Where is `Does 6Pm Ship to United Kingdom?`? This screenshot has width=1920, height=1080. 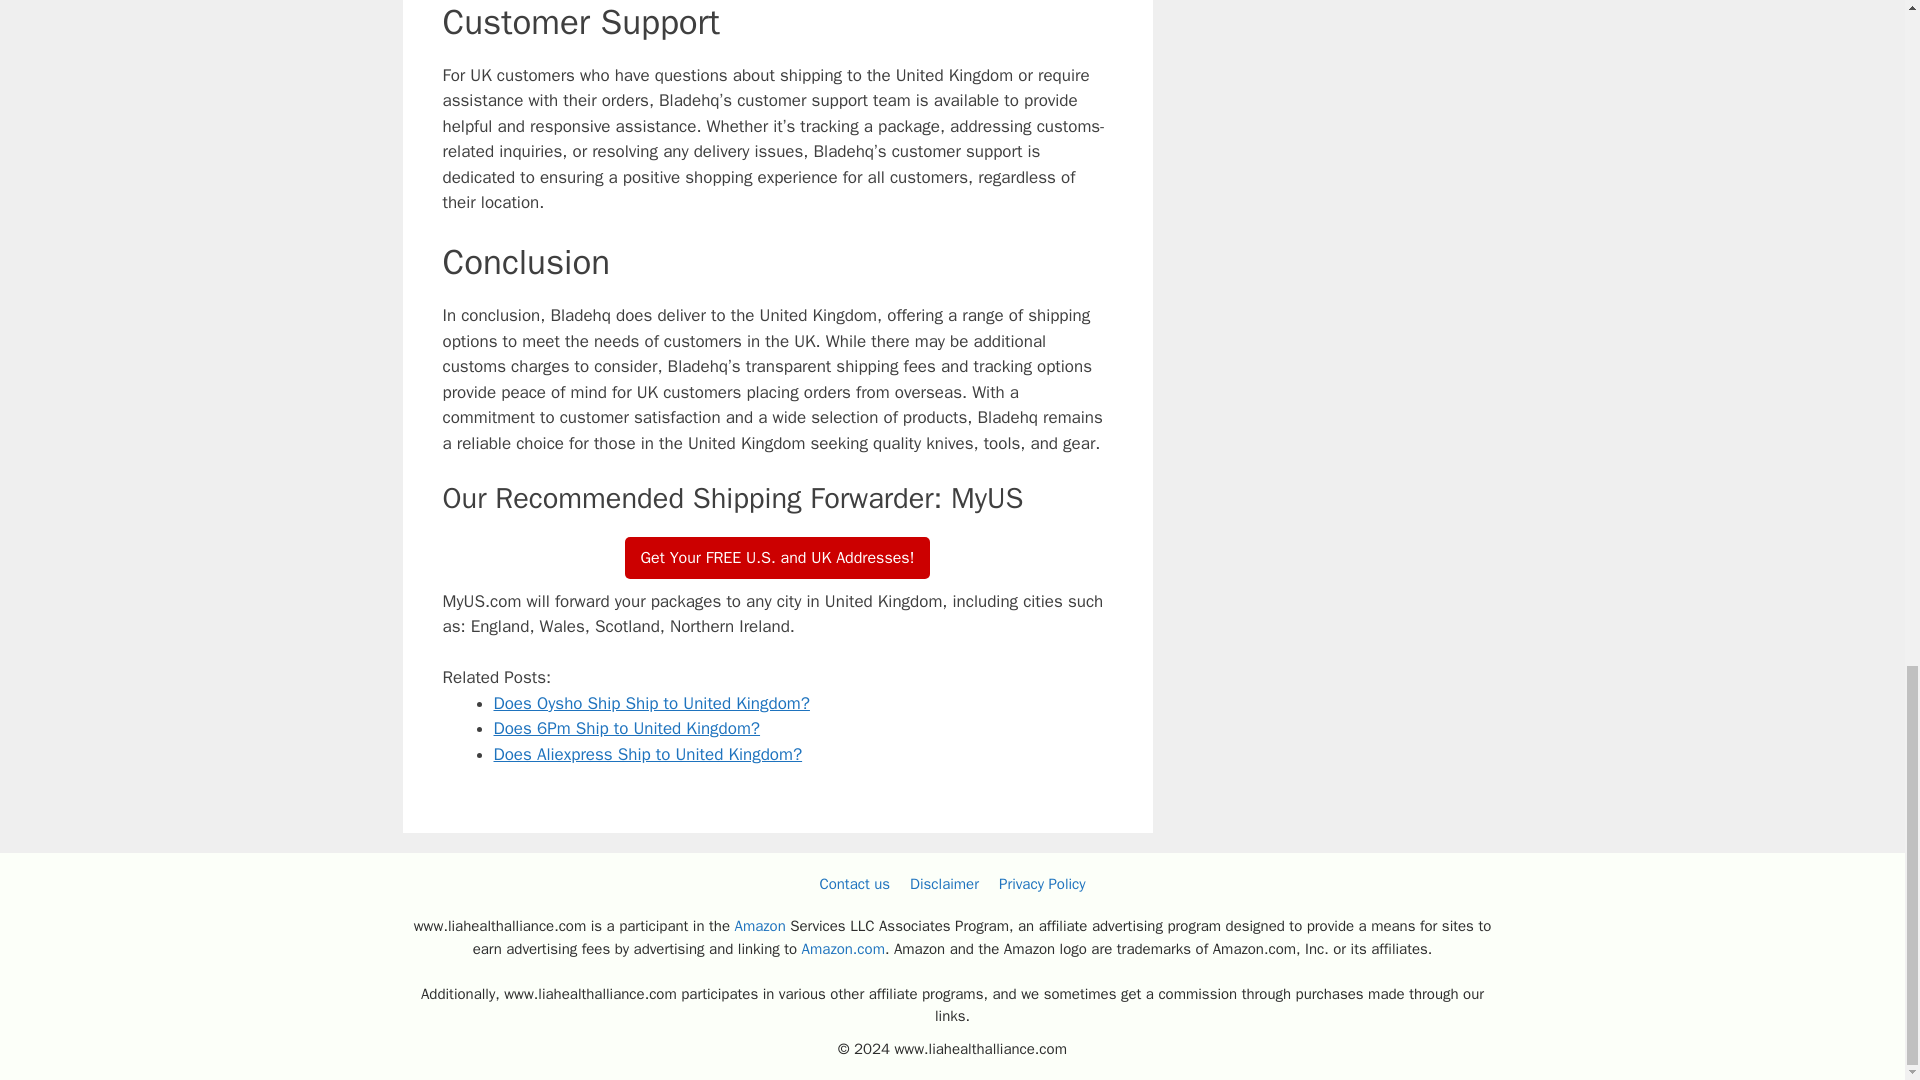
Does 6Pm Ship to United Kingdom? is located at coordinates (626, 728).